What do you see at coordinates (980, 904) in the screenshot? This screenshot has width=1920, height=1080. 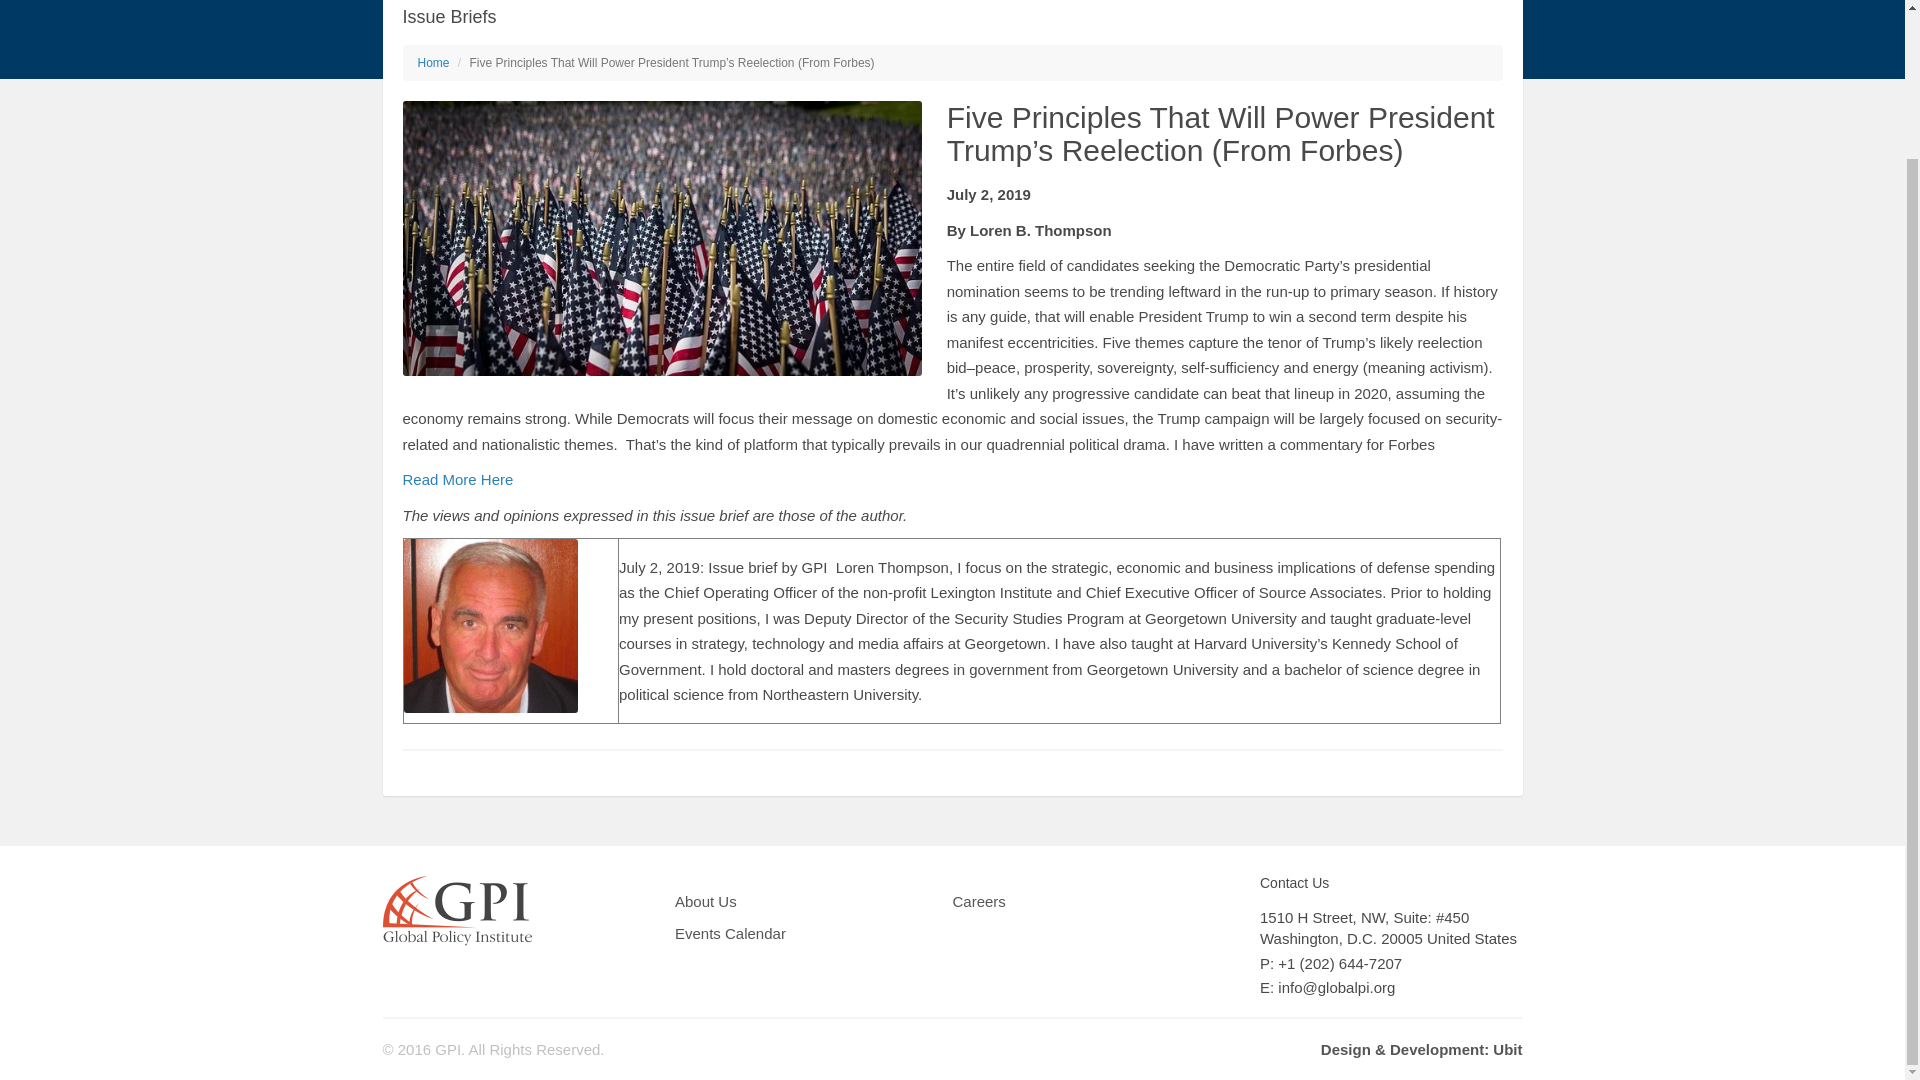 I see `Careers` at bounding box center [980, 904].